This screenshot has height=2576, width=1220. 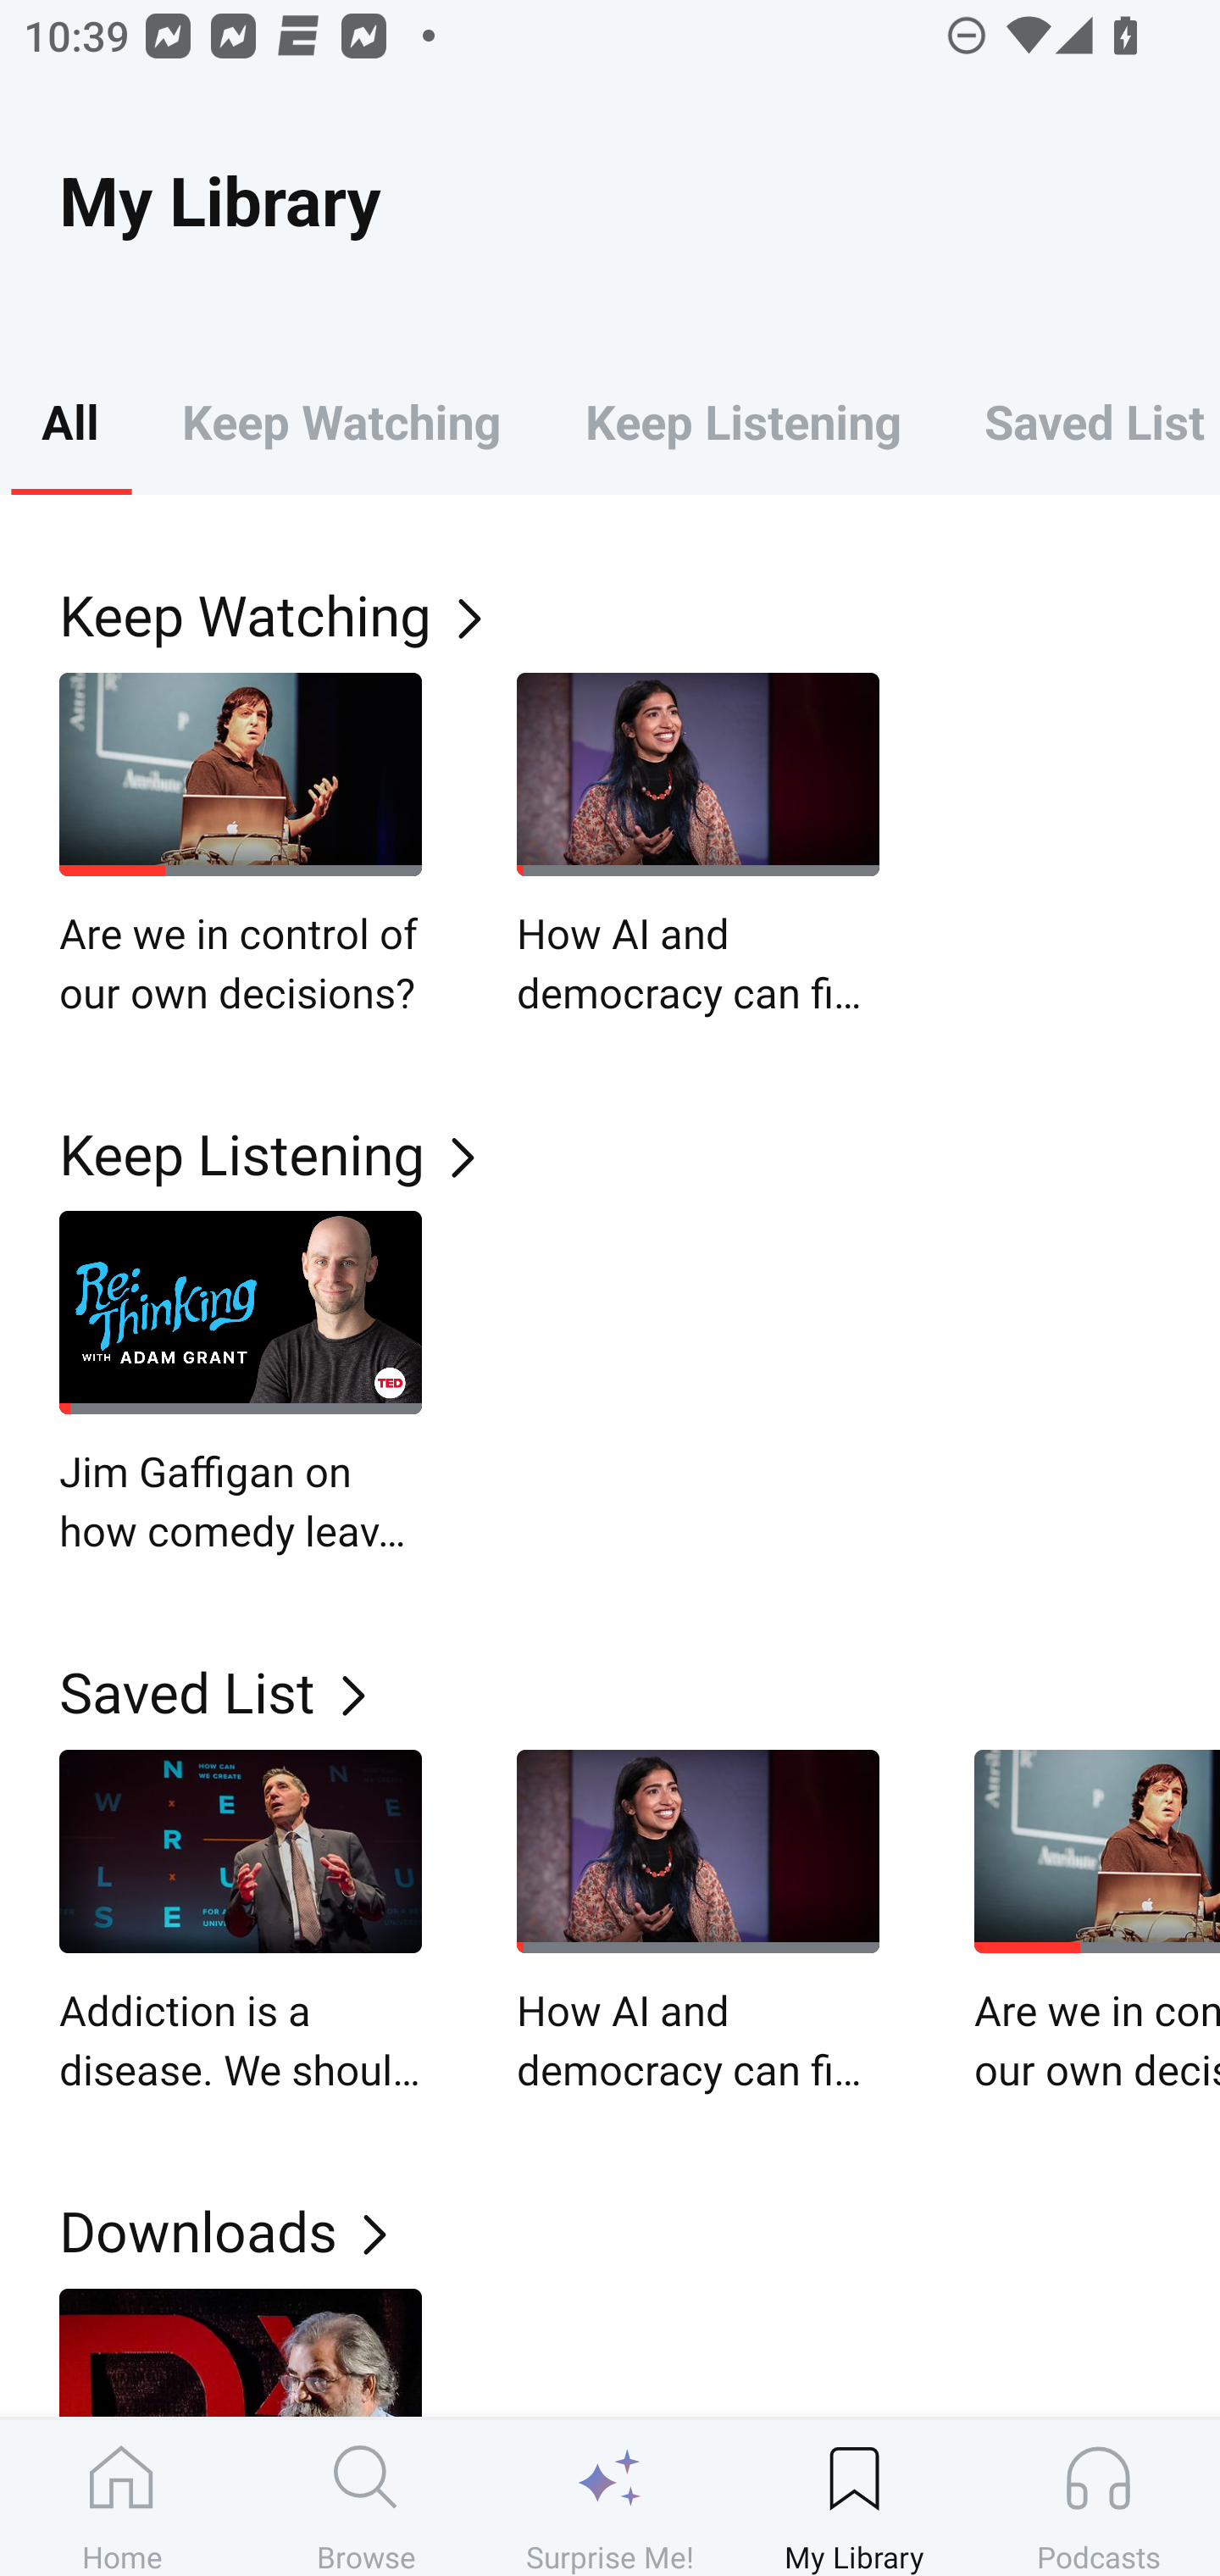 What do you see at coordinates (640, 2230) in the screenshot?
I see `Downloads` at bounding box center [640, 2230].